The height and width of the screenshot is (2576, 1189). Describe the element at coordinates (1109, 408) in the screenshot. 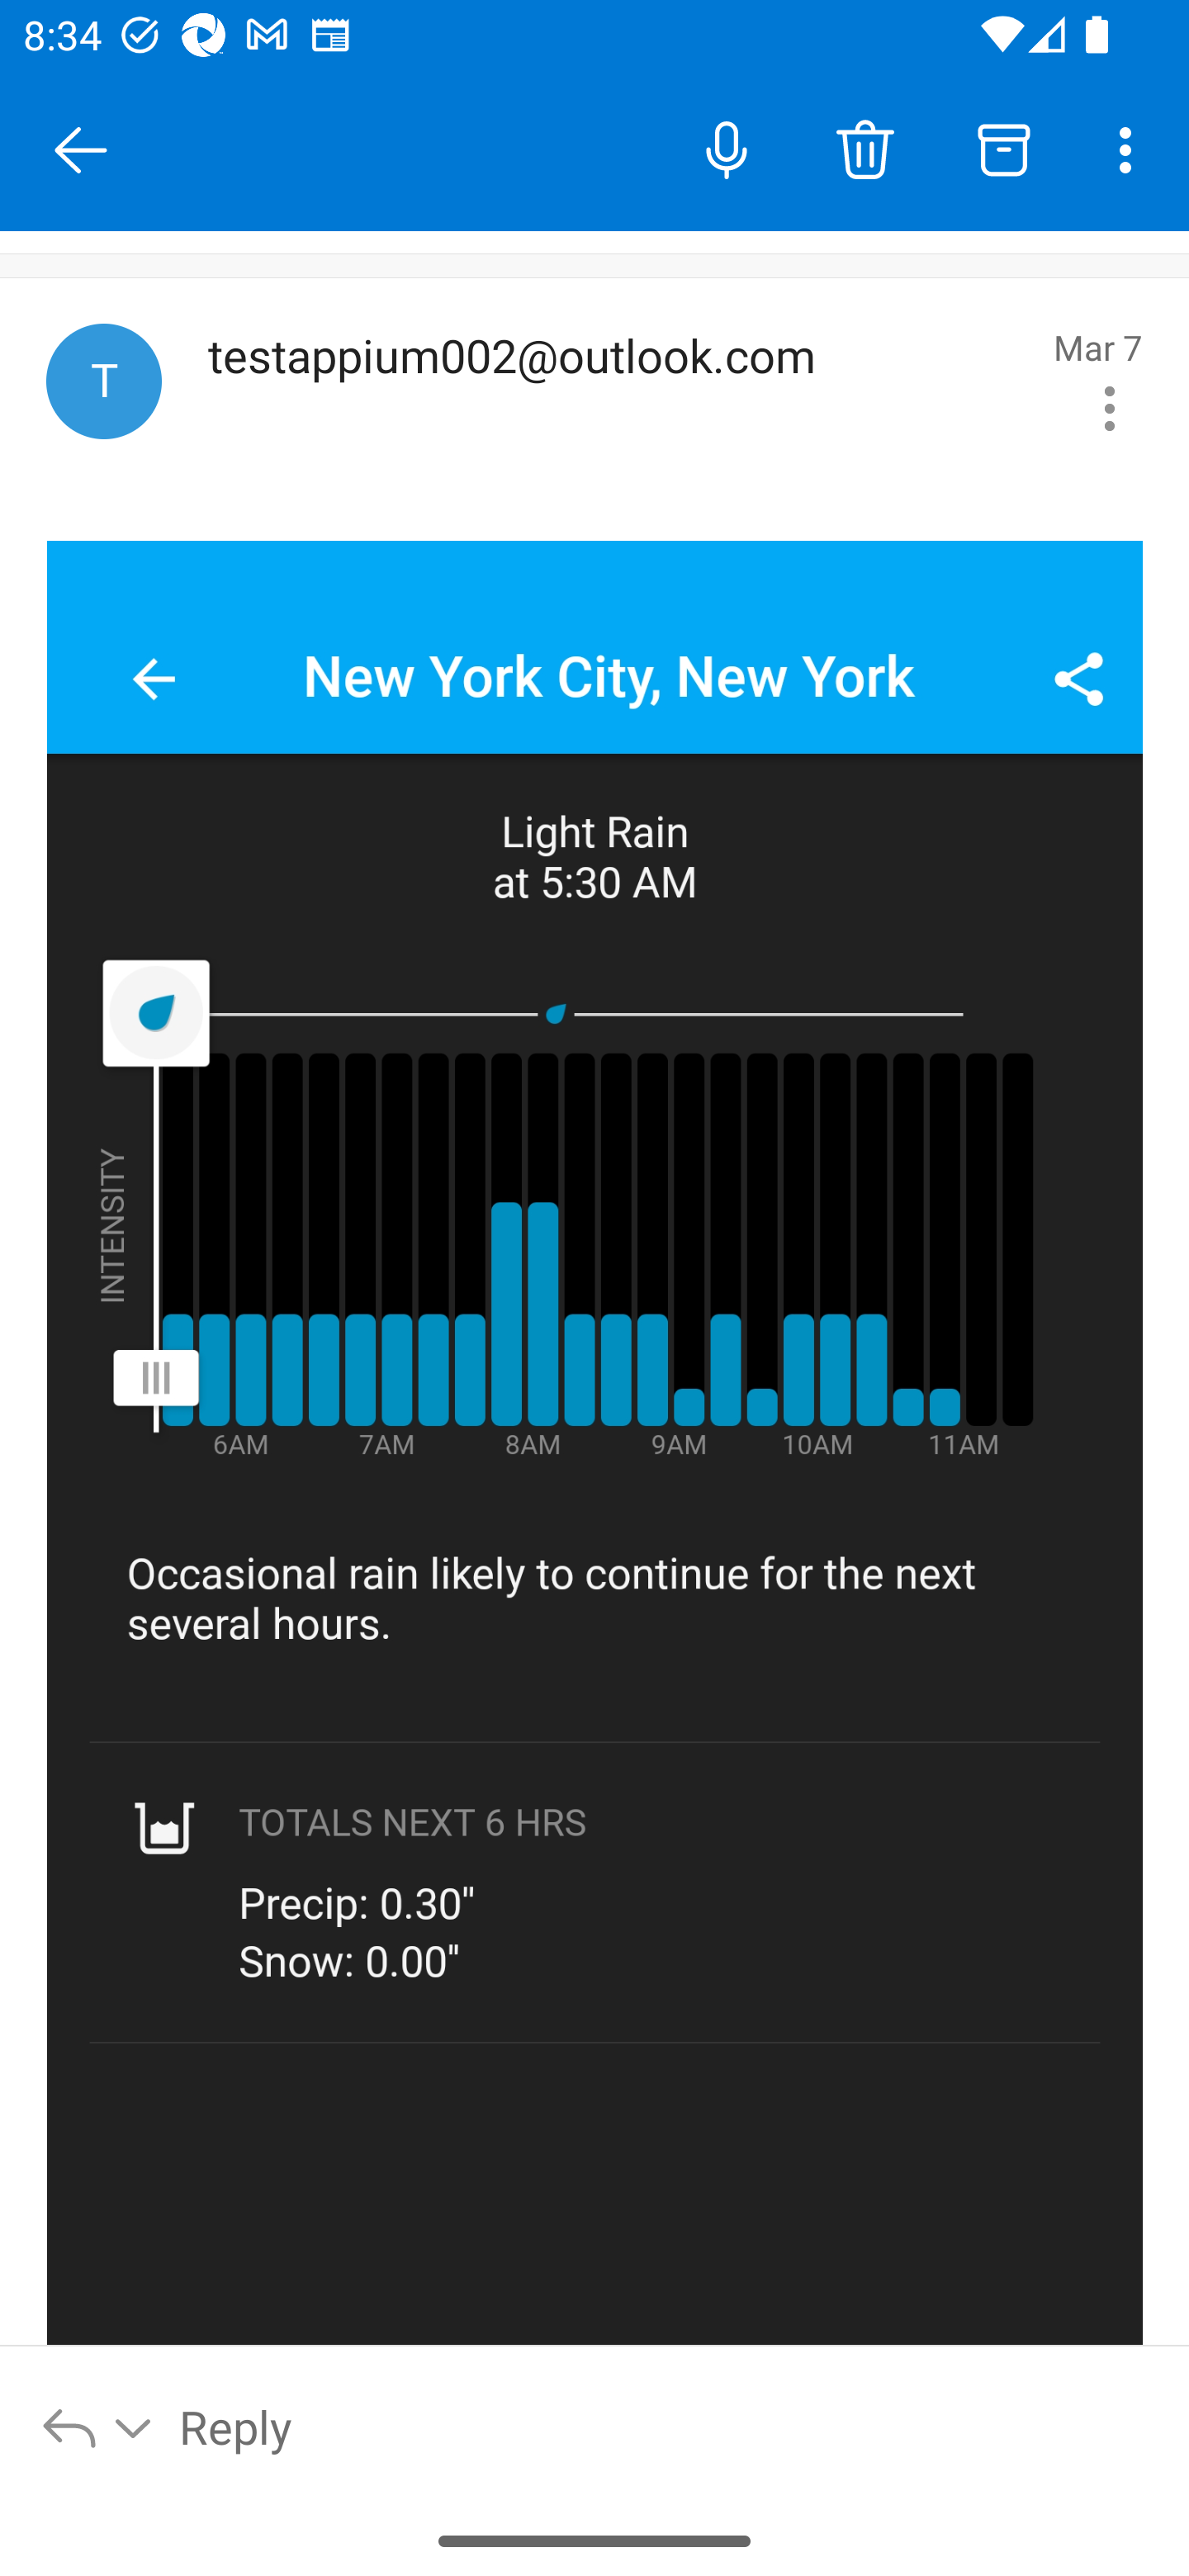

I see `Message actions` at that location.